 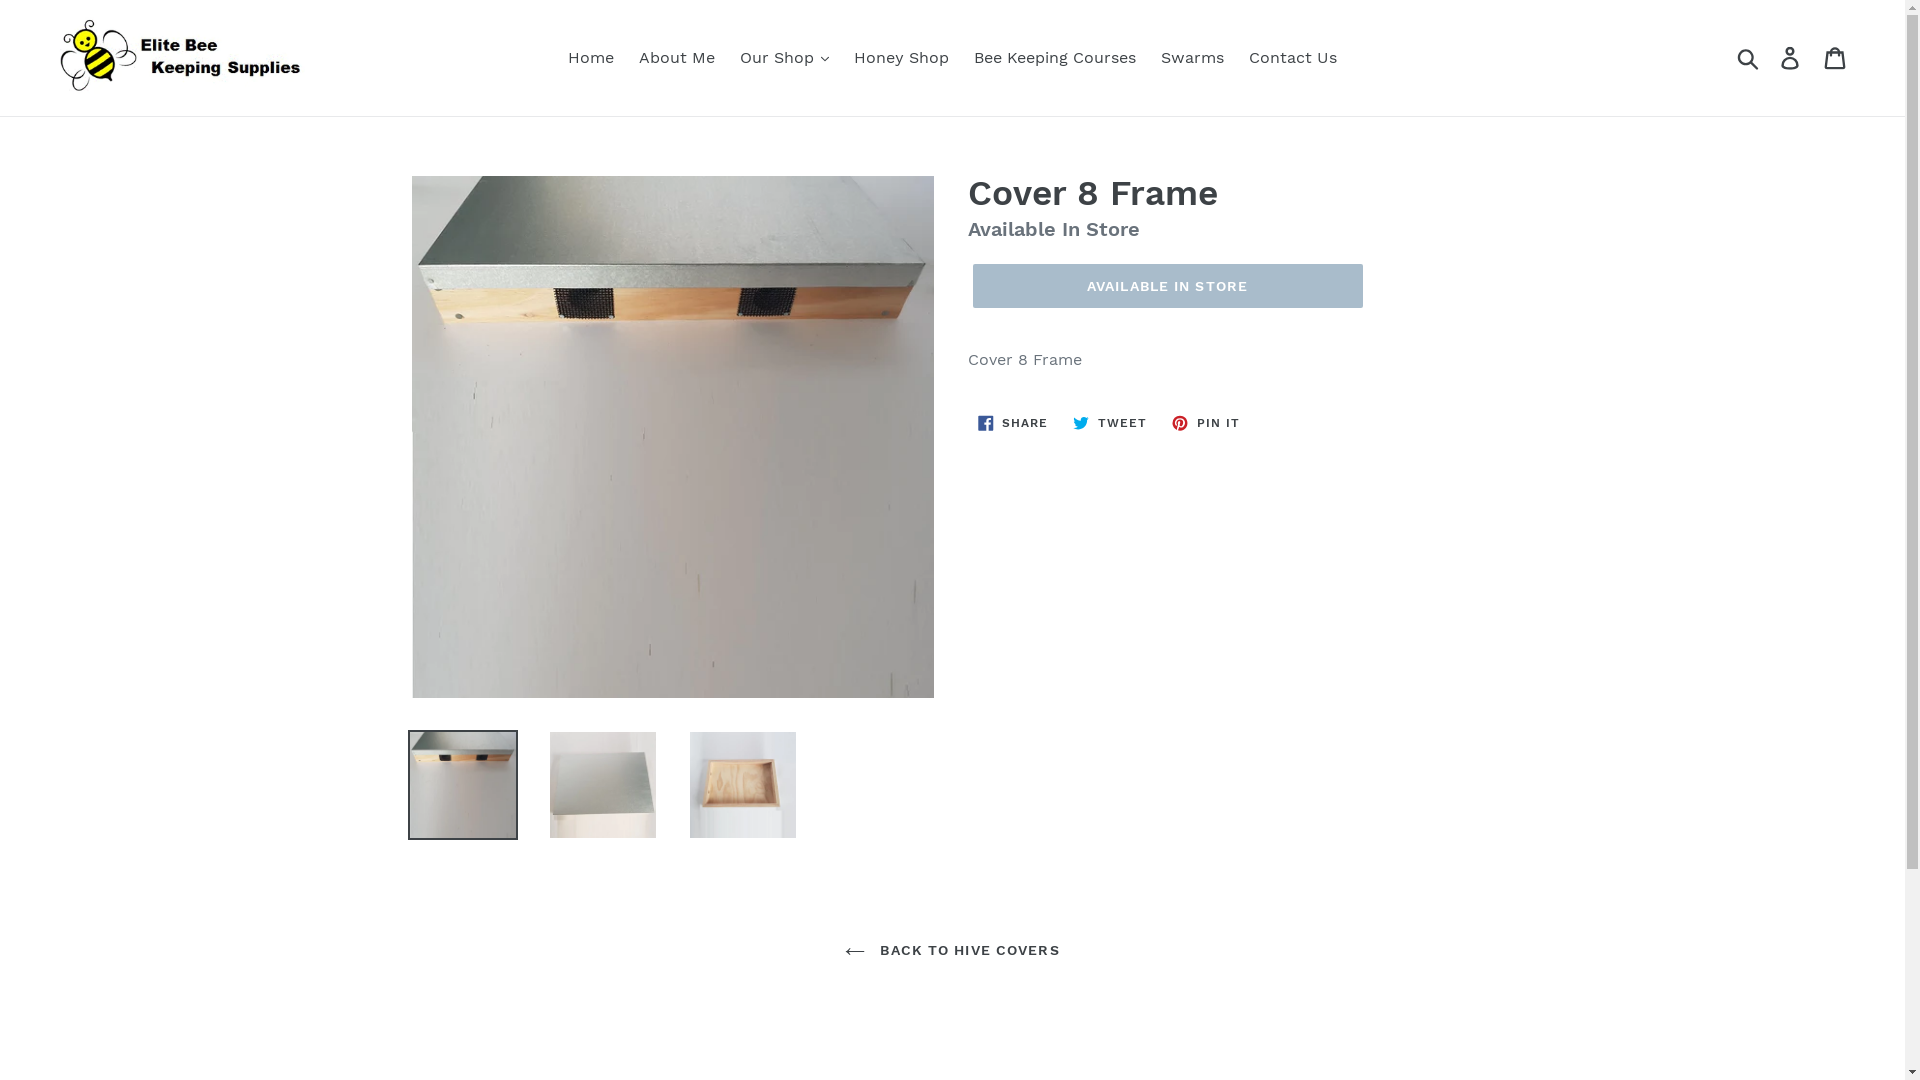 What do you see at coordinates (902, 58) in the screenshot?
I see `Honey Shop` at bounding box center [902, 58].